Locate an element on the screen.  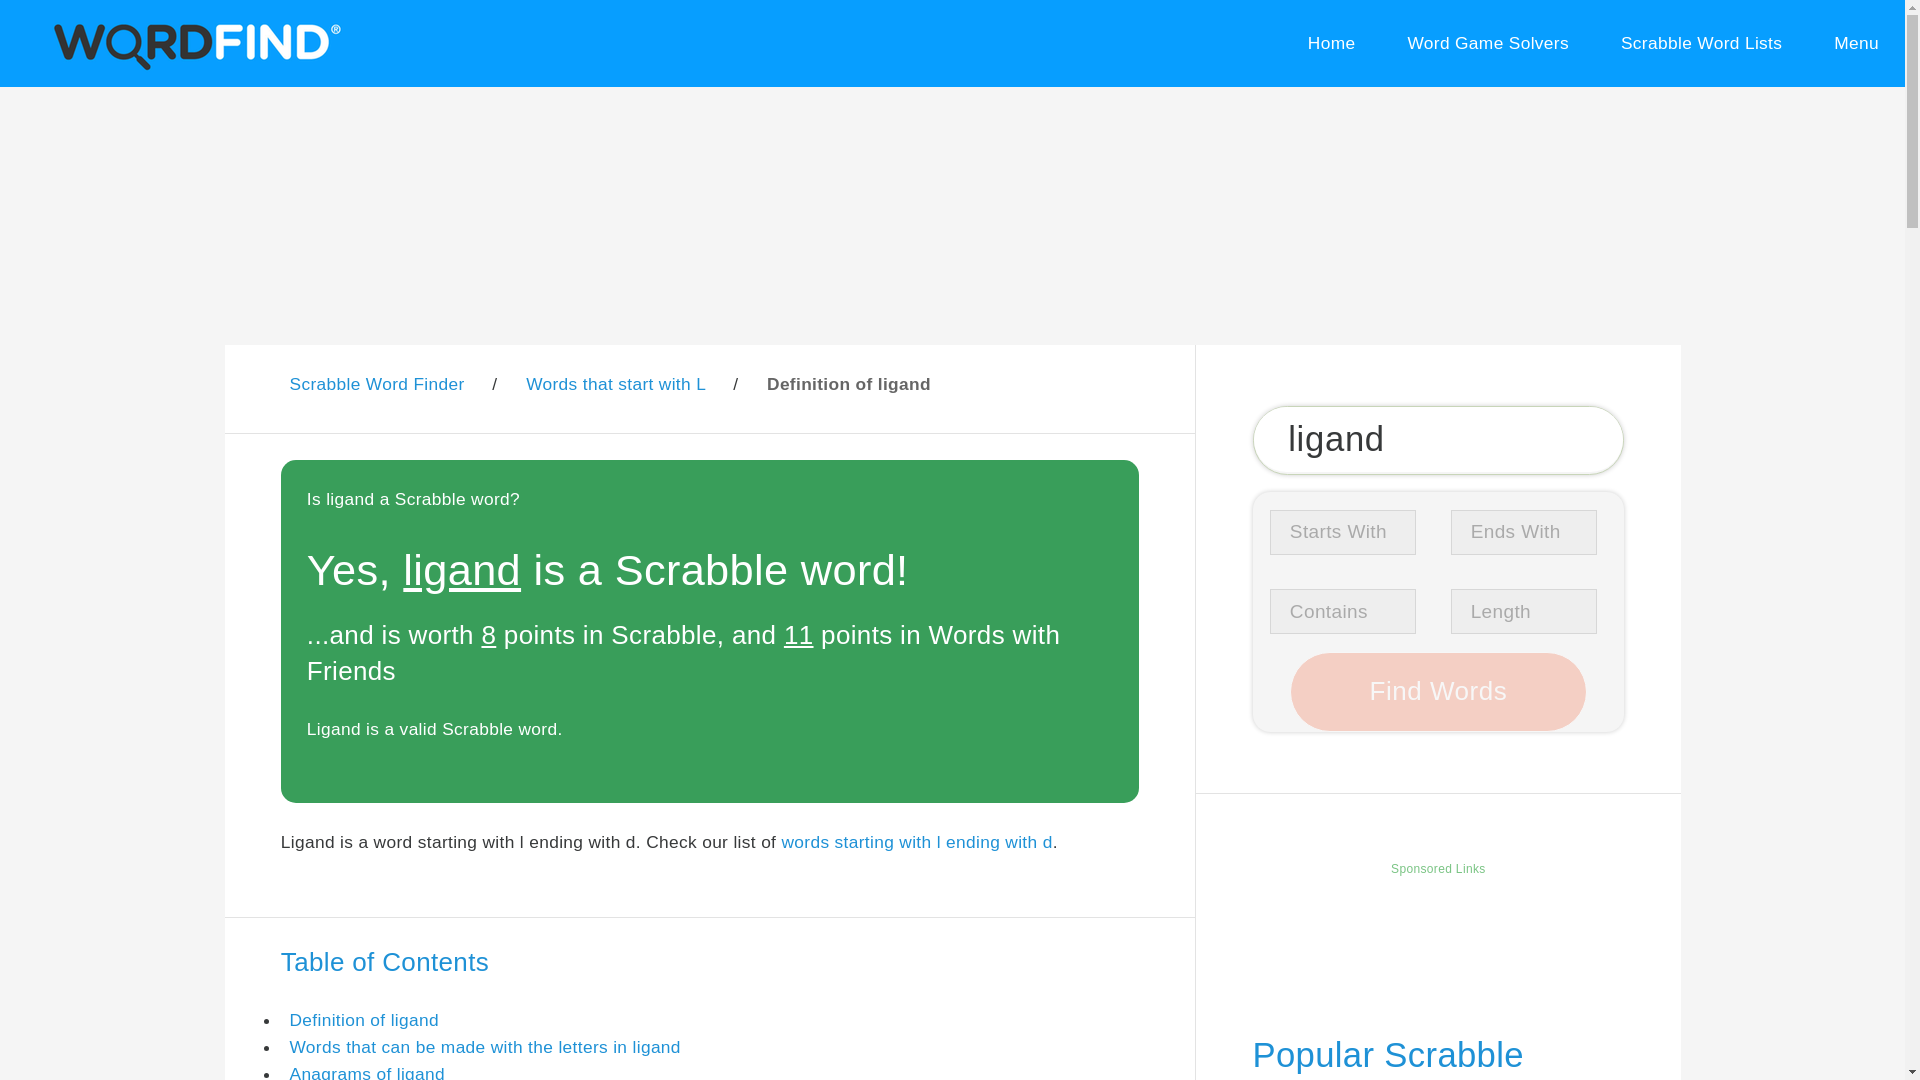
ligand is located at coordinates (1438, 440).